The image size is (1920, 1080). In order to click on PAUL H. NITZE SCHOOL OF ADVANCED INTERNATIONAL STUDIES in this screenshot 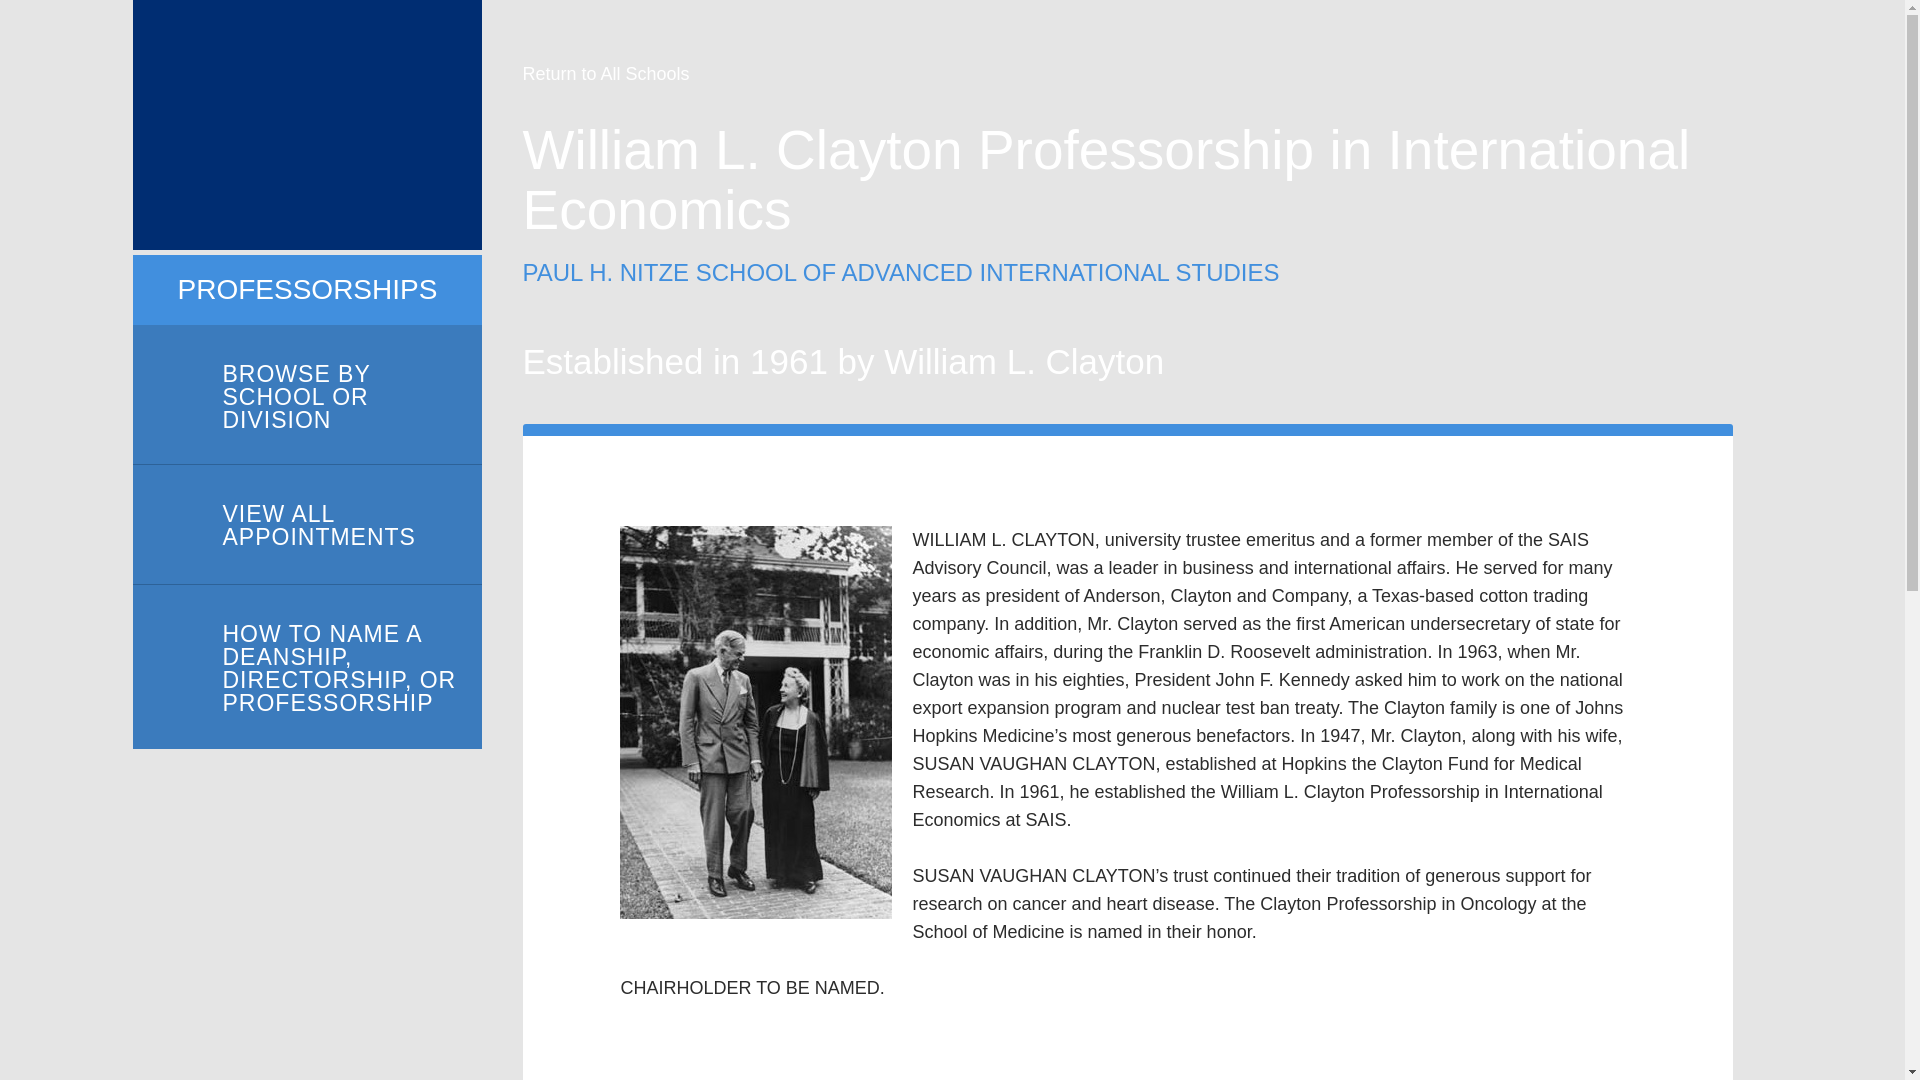, I will do `click(900, 272)`.